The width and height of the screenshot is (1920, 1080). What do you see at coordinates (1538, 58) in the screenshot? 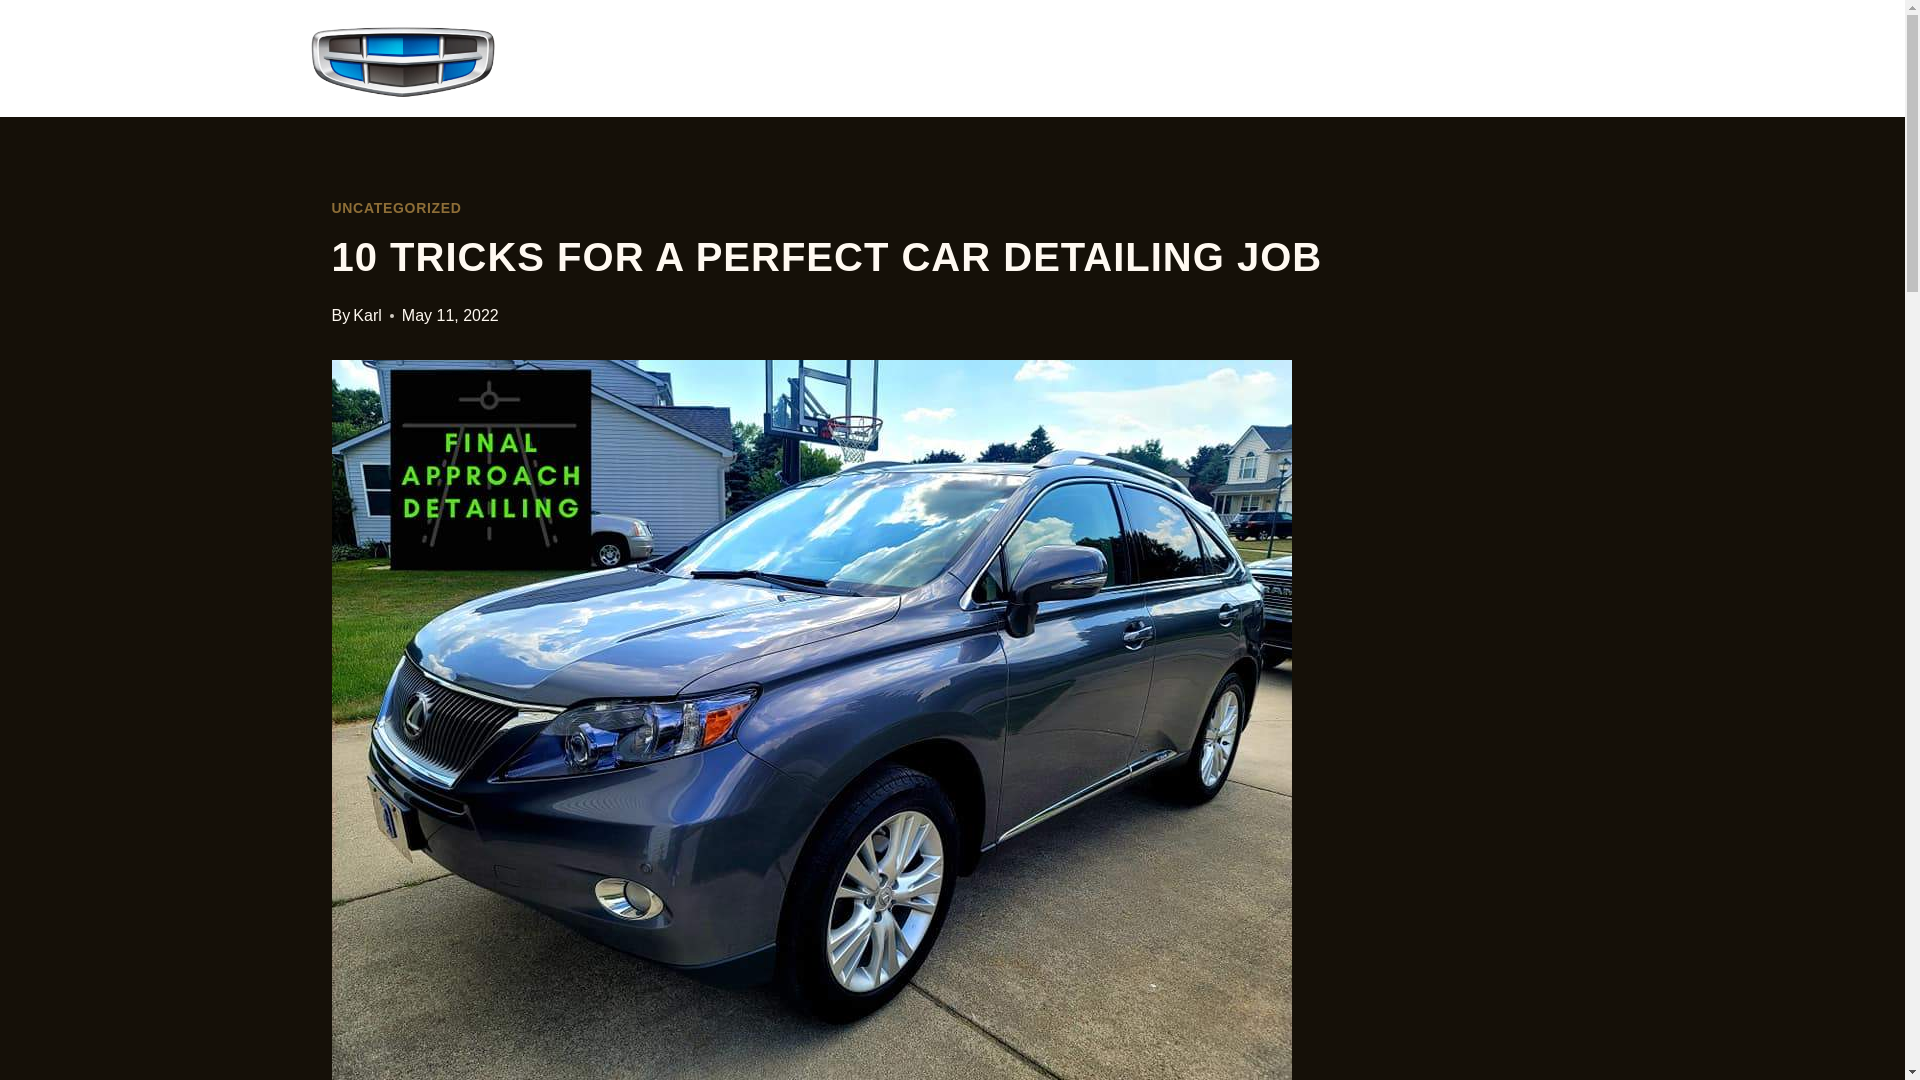
I see `BLOG` at bounding box center [1538, 58].